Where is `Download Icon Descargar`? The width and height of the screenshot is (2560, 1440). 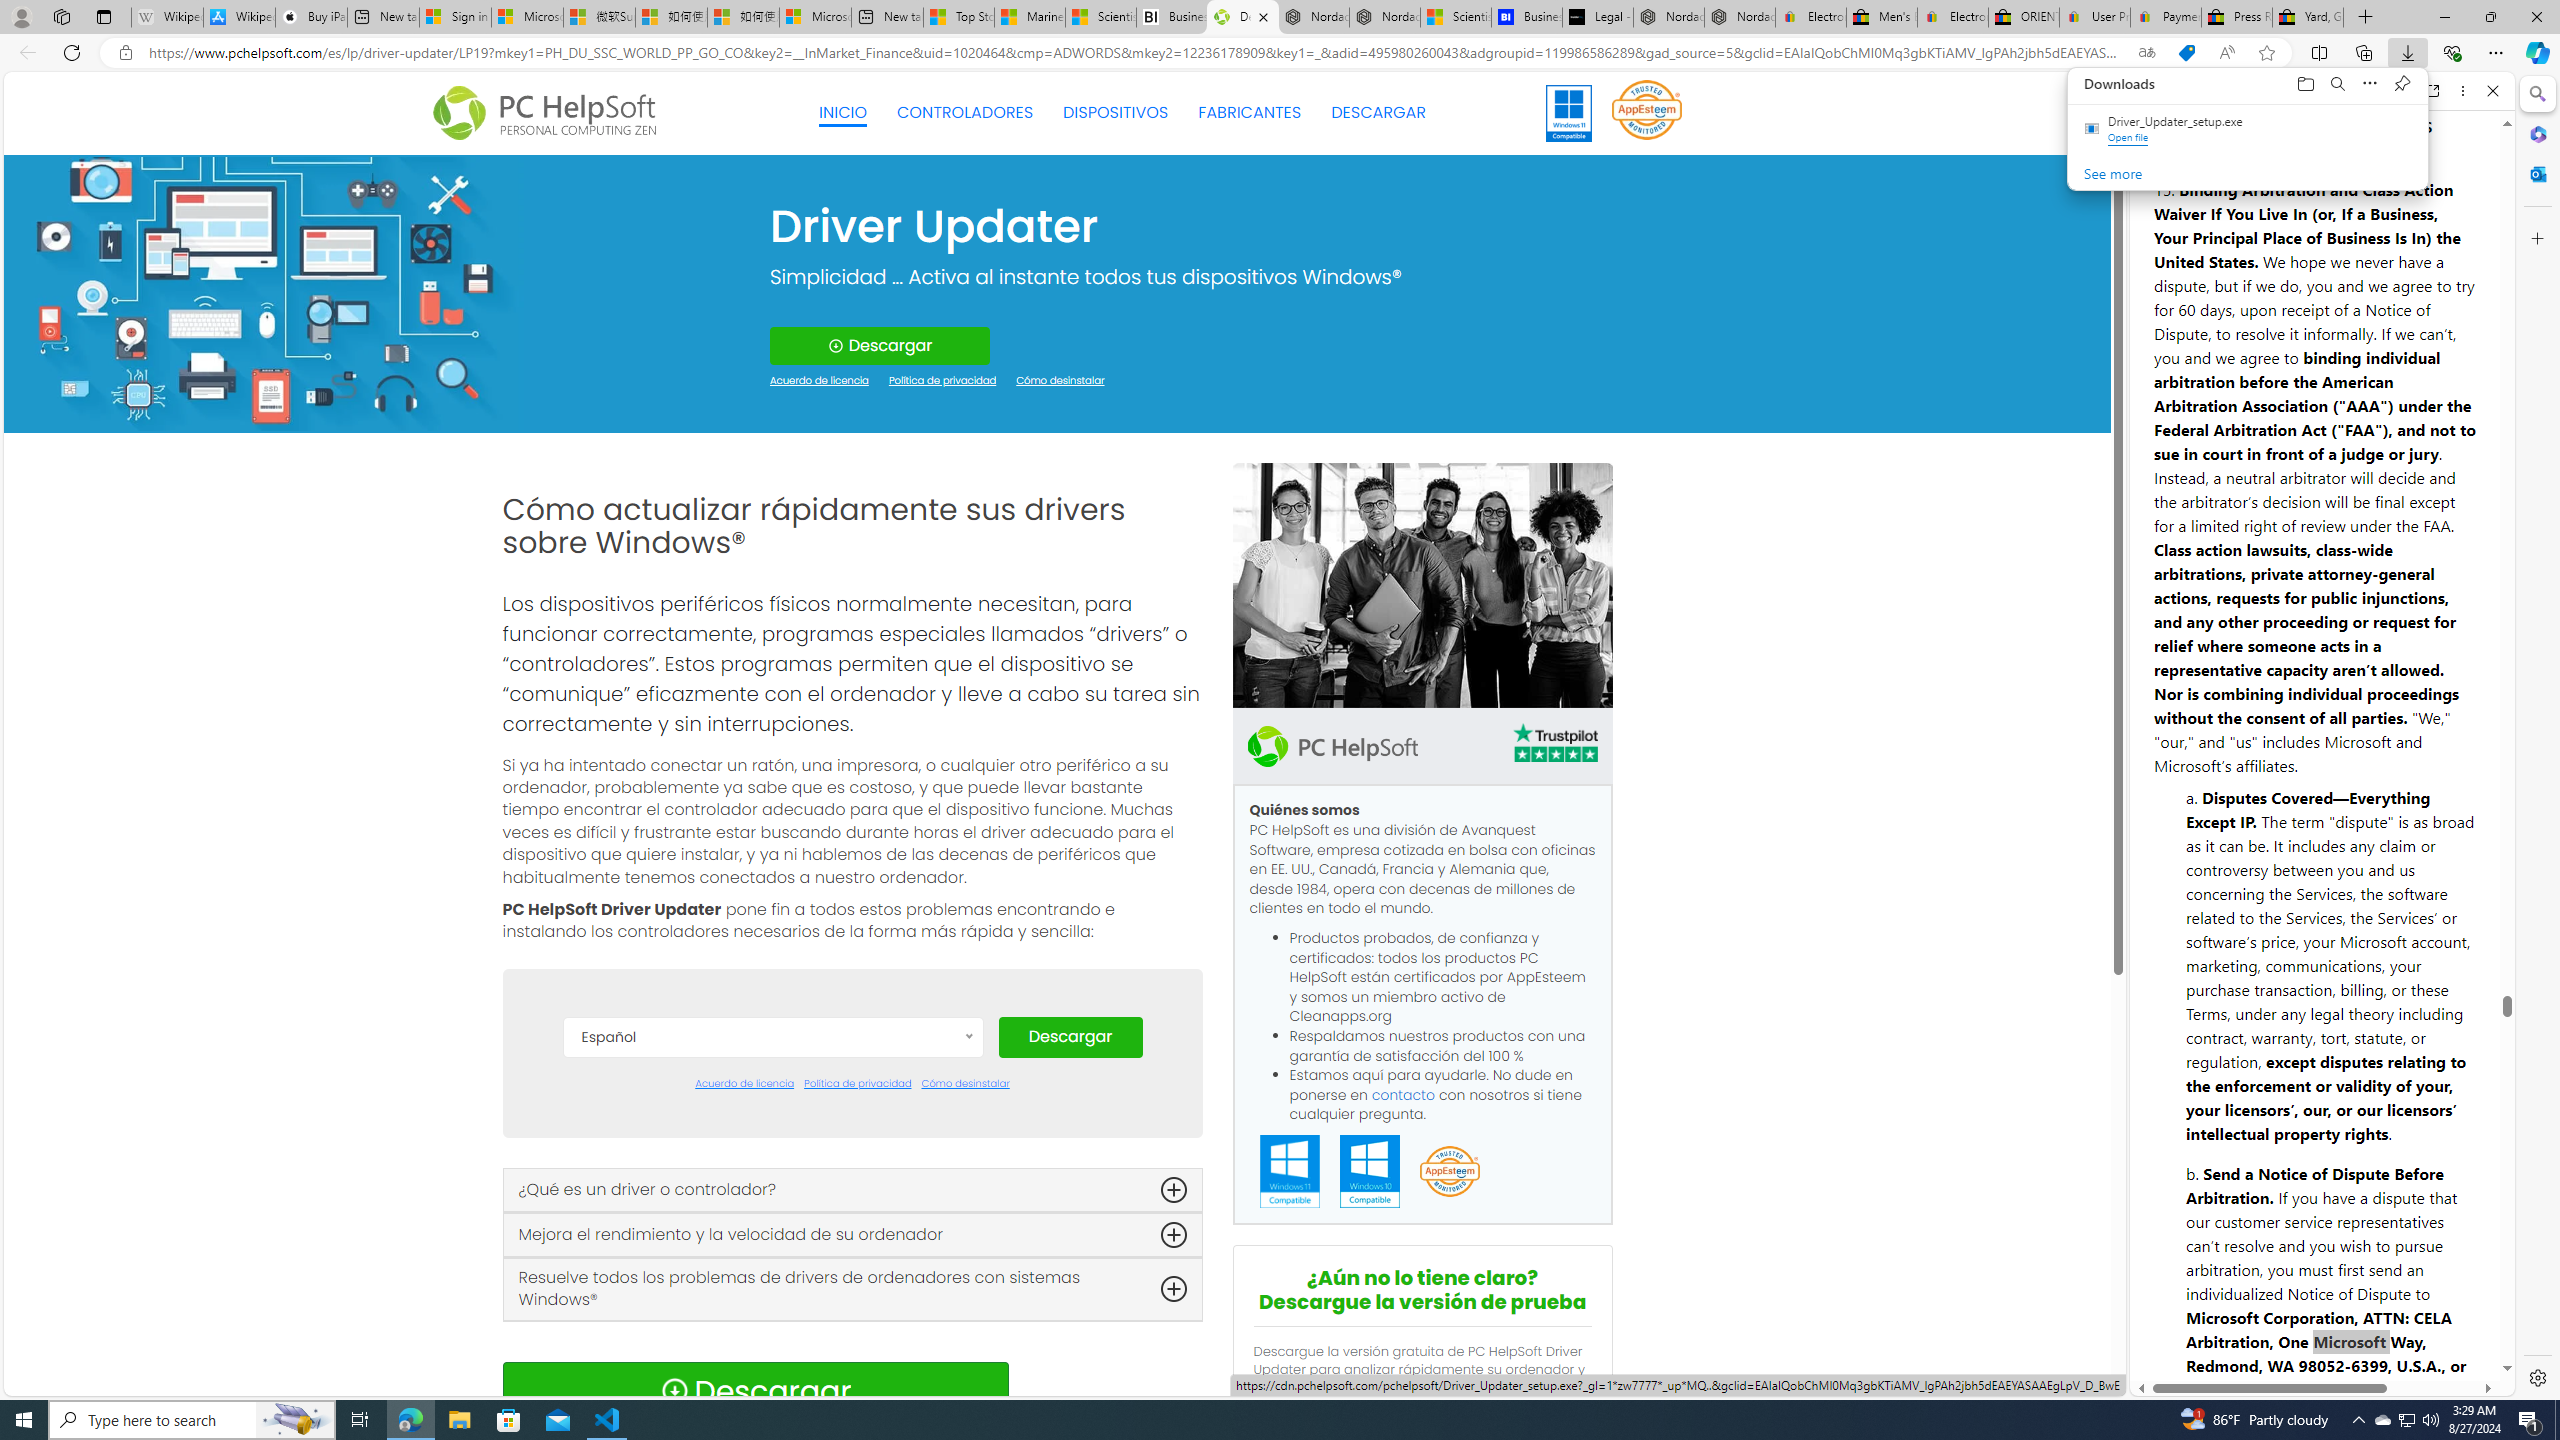 Download Icon Descargar is located at coordinates (754, 1390).